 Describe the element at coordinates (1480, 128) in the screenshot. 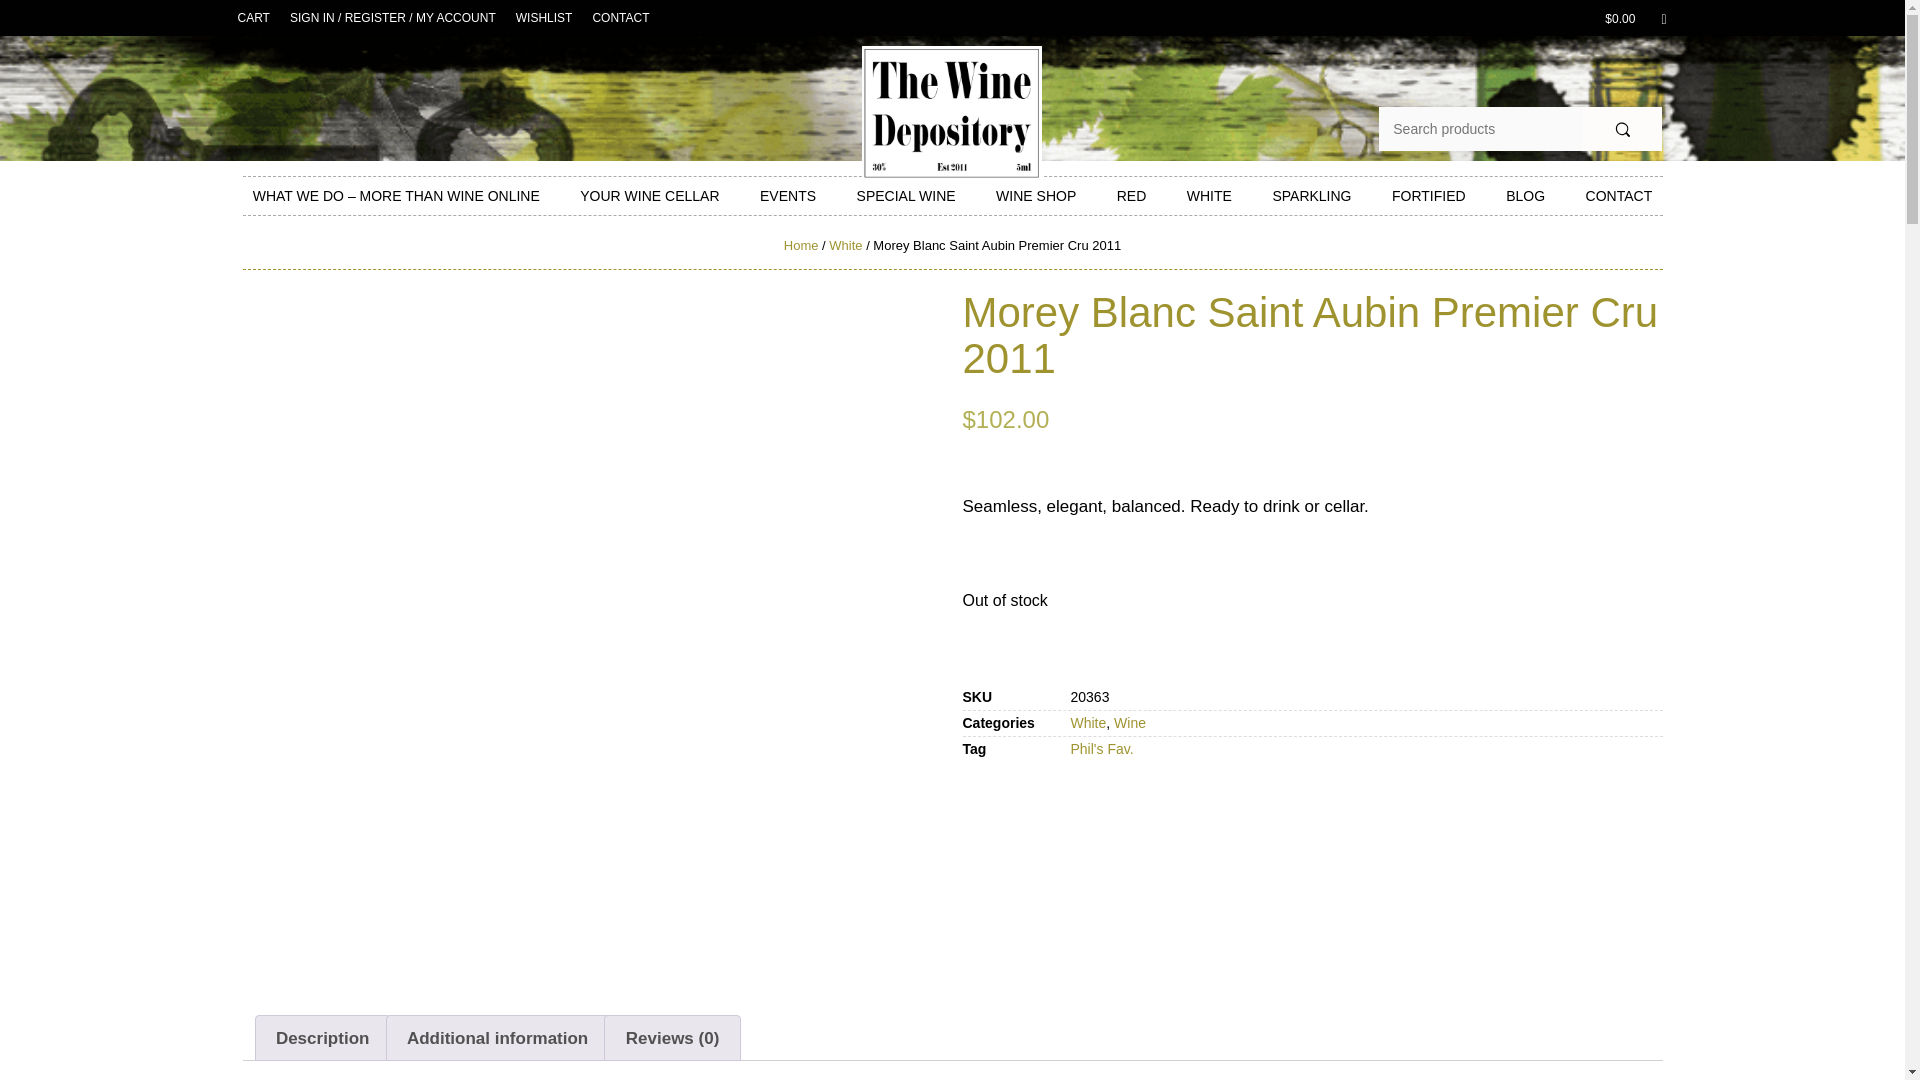

I see `Search products` at that location.